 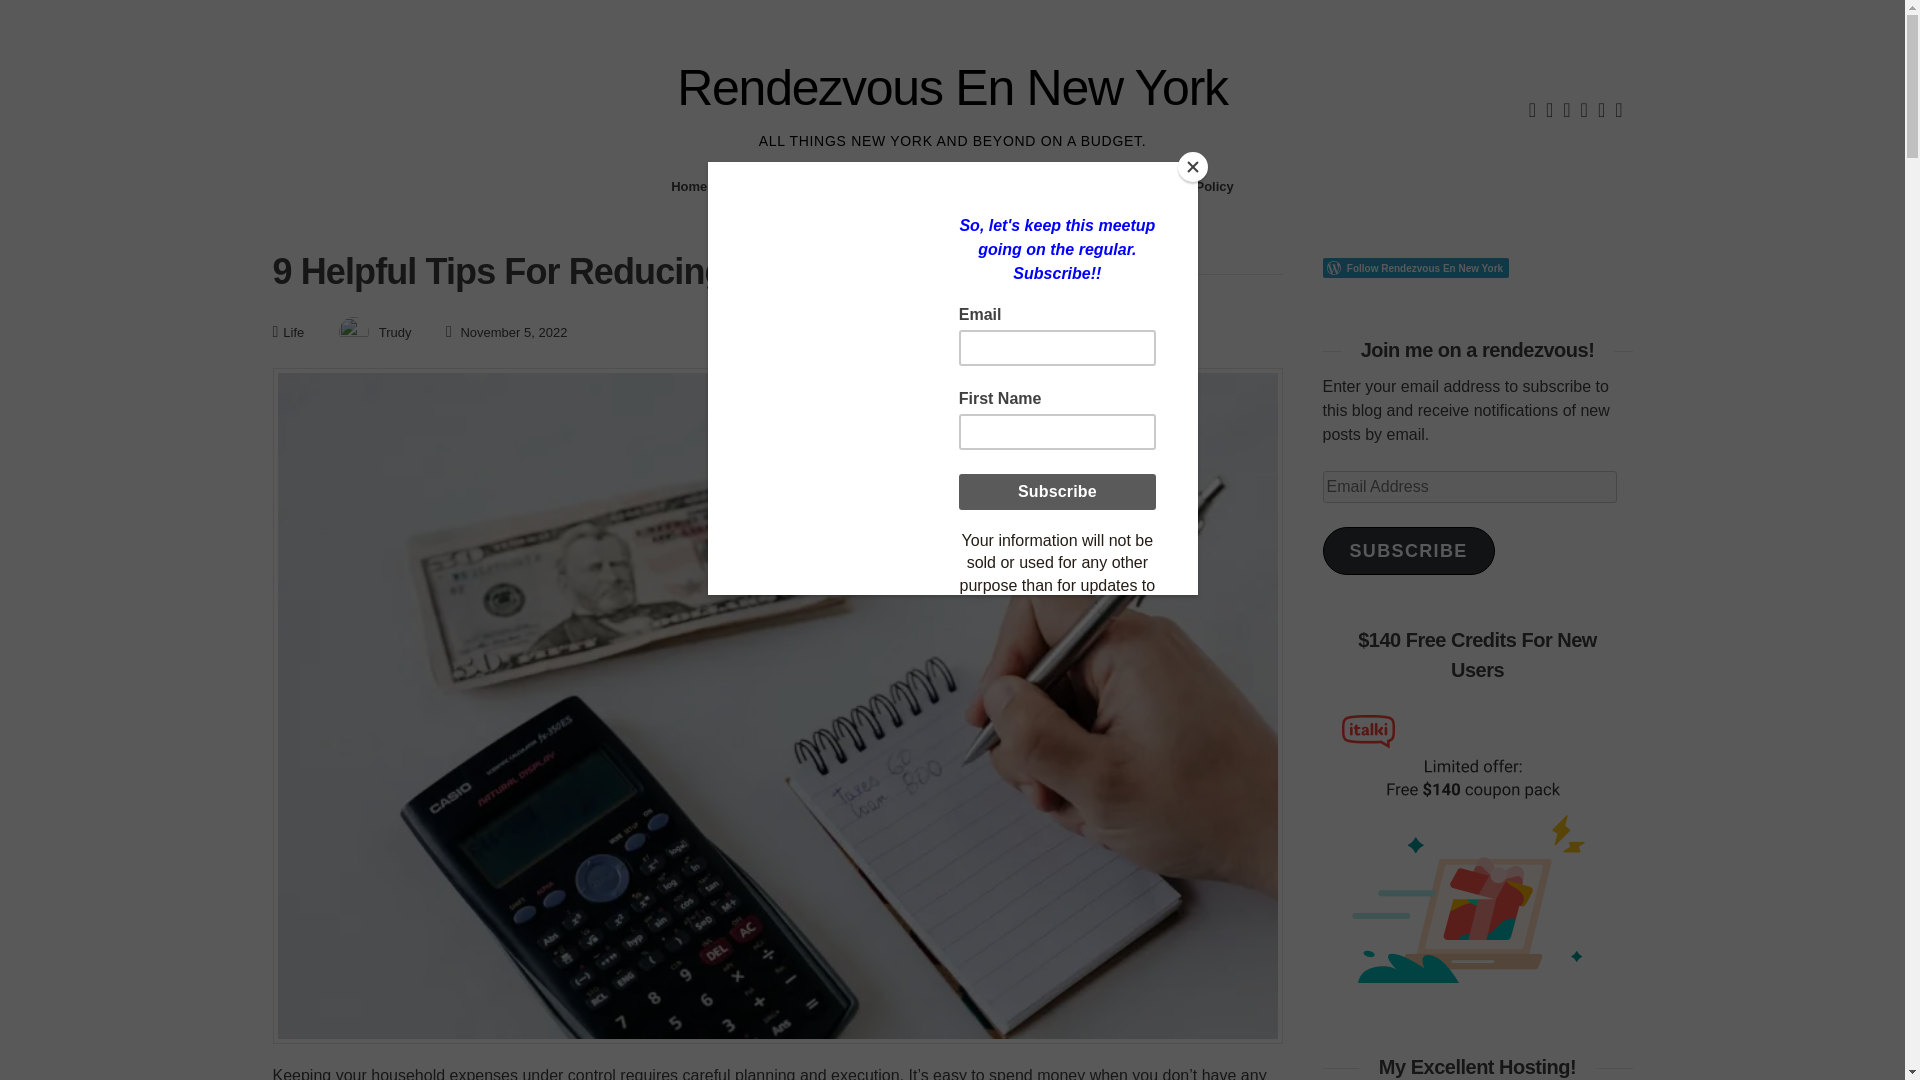 I want to click on Rendezvous En New York, so click(x=952, y=88).